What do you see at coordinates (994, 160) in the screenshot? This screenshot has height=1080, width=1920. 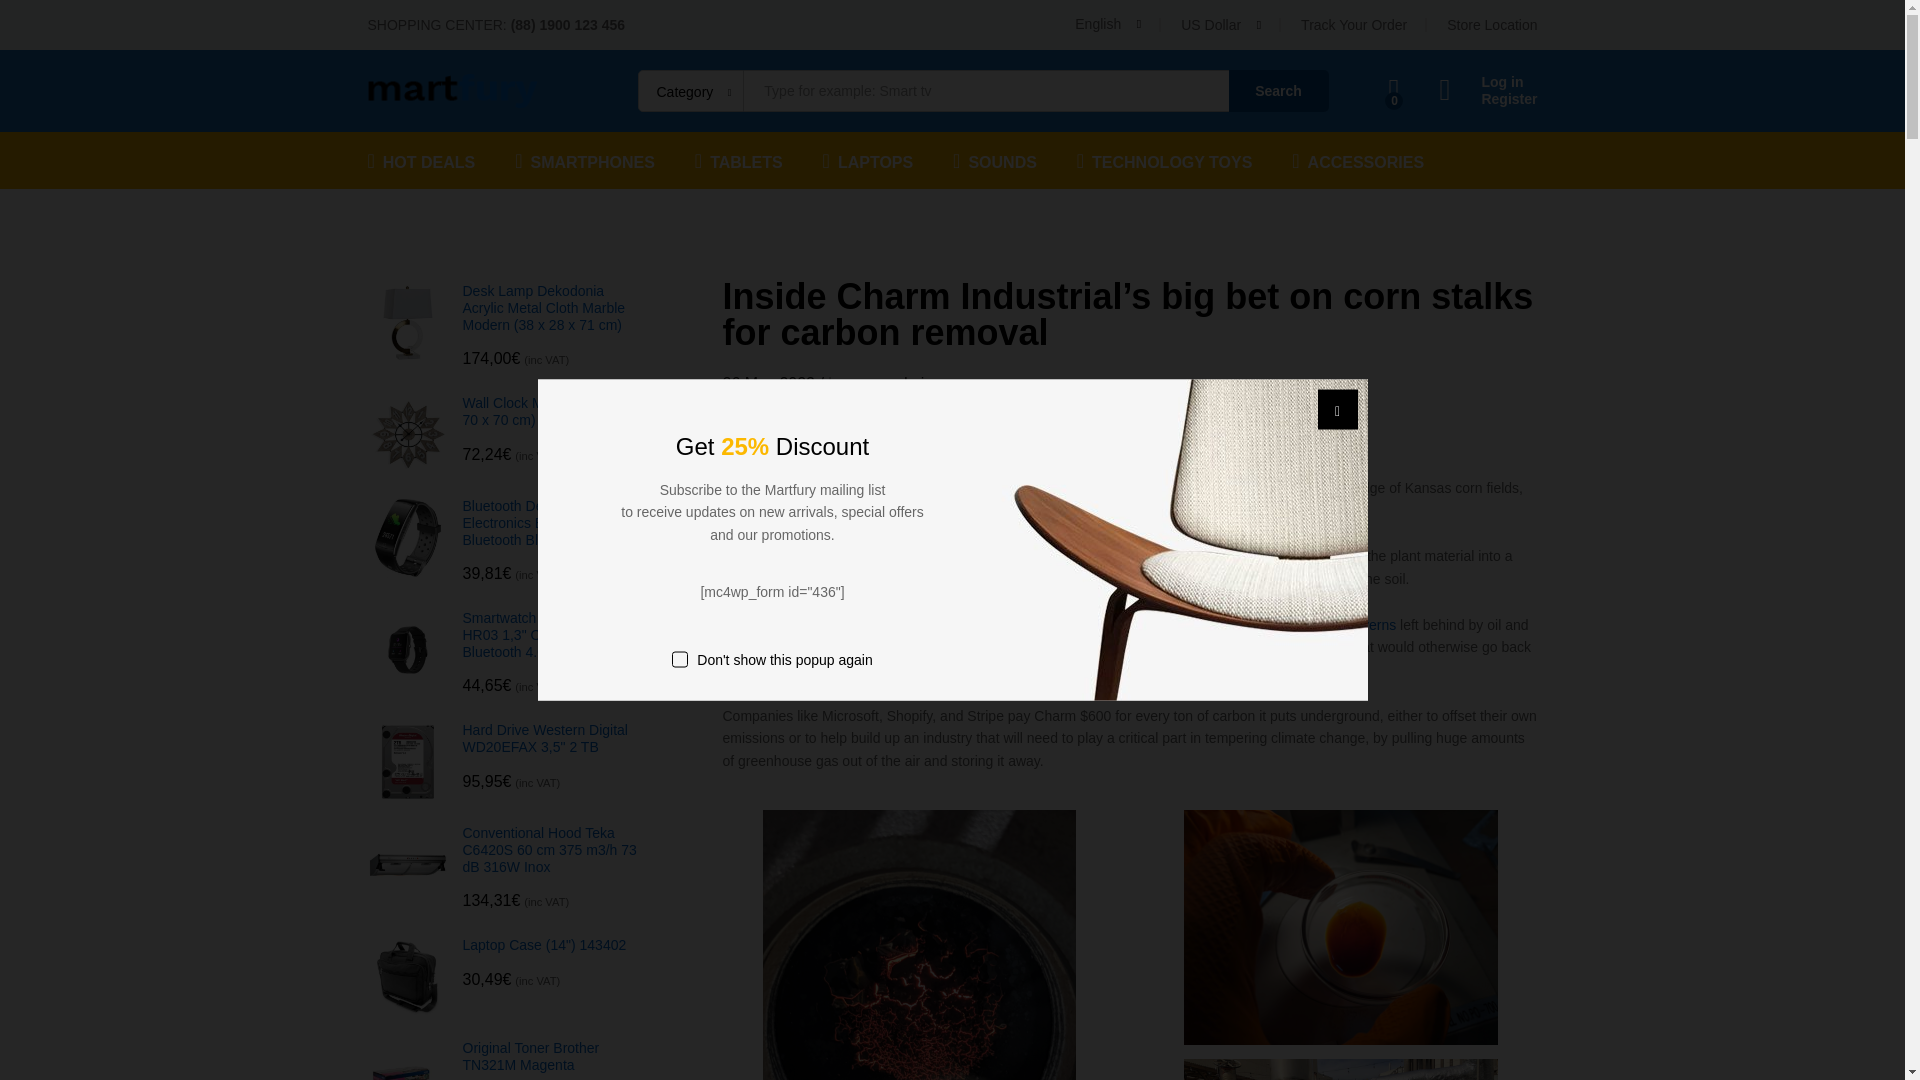 I see `SOUNDS` at bounding box center [994, 160].